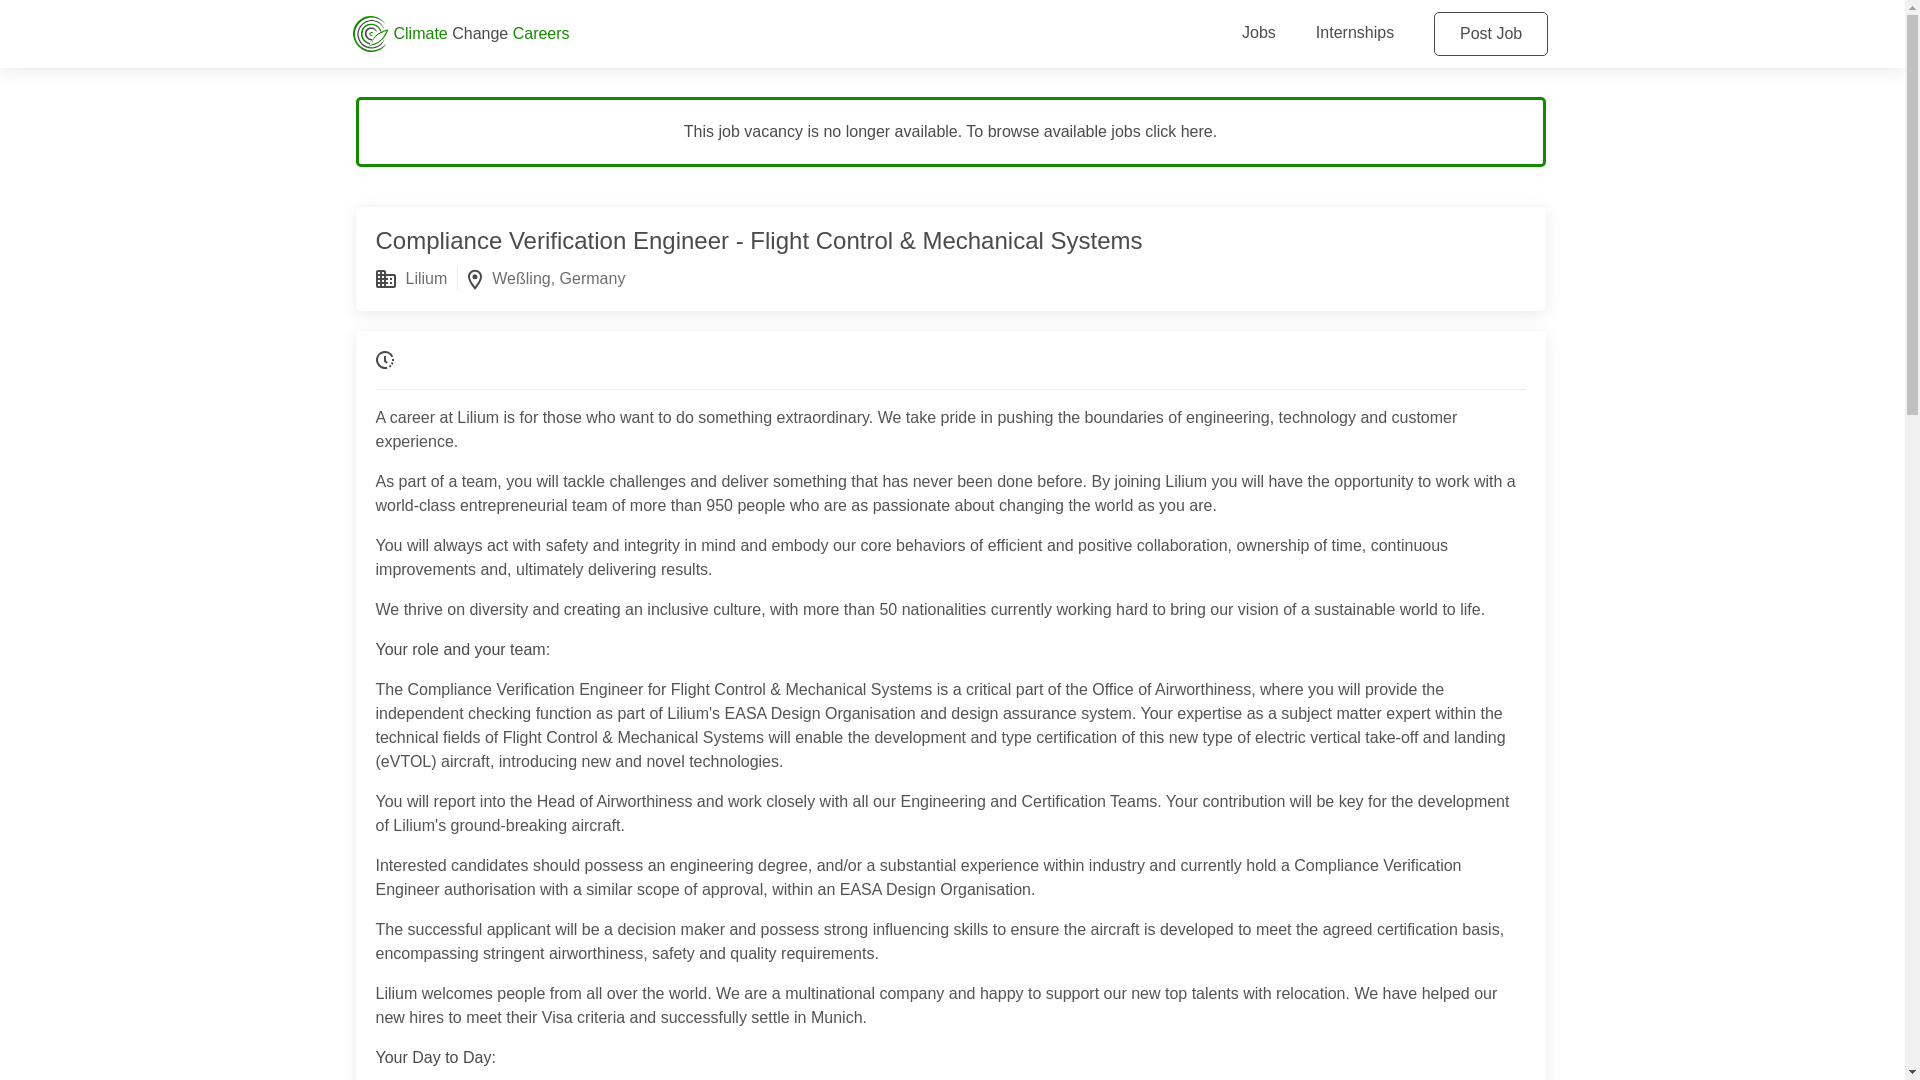  I want to click on Climate Change Careers, so click(752, 34).